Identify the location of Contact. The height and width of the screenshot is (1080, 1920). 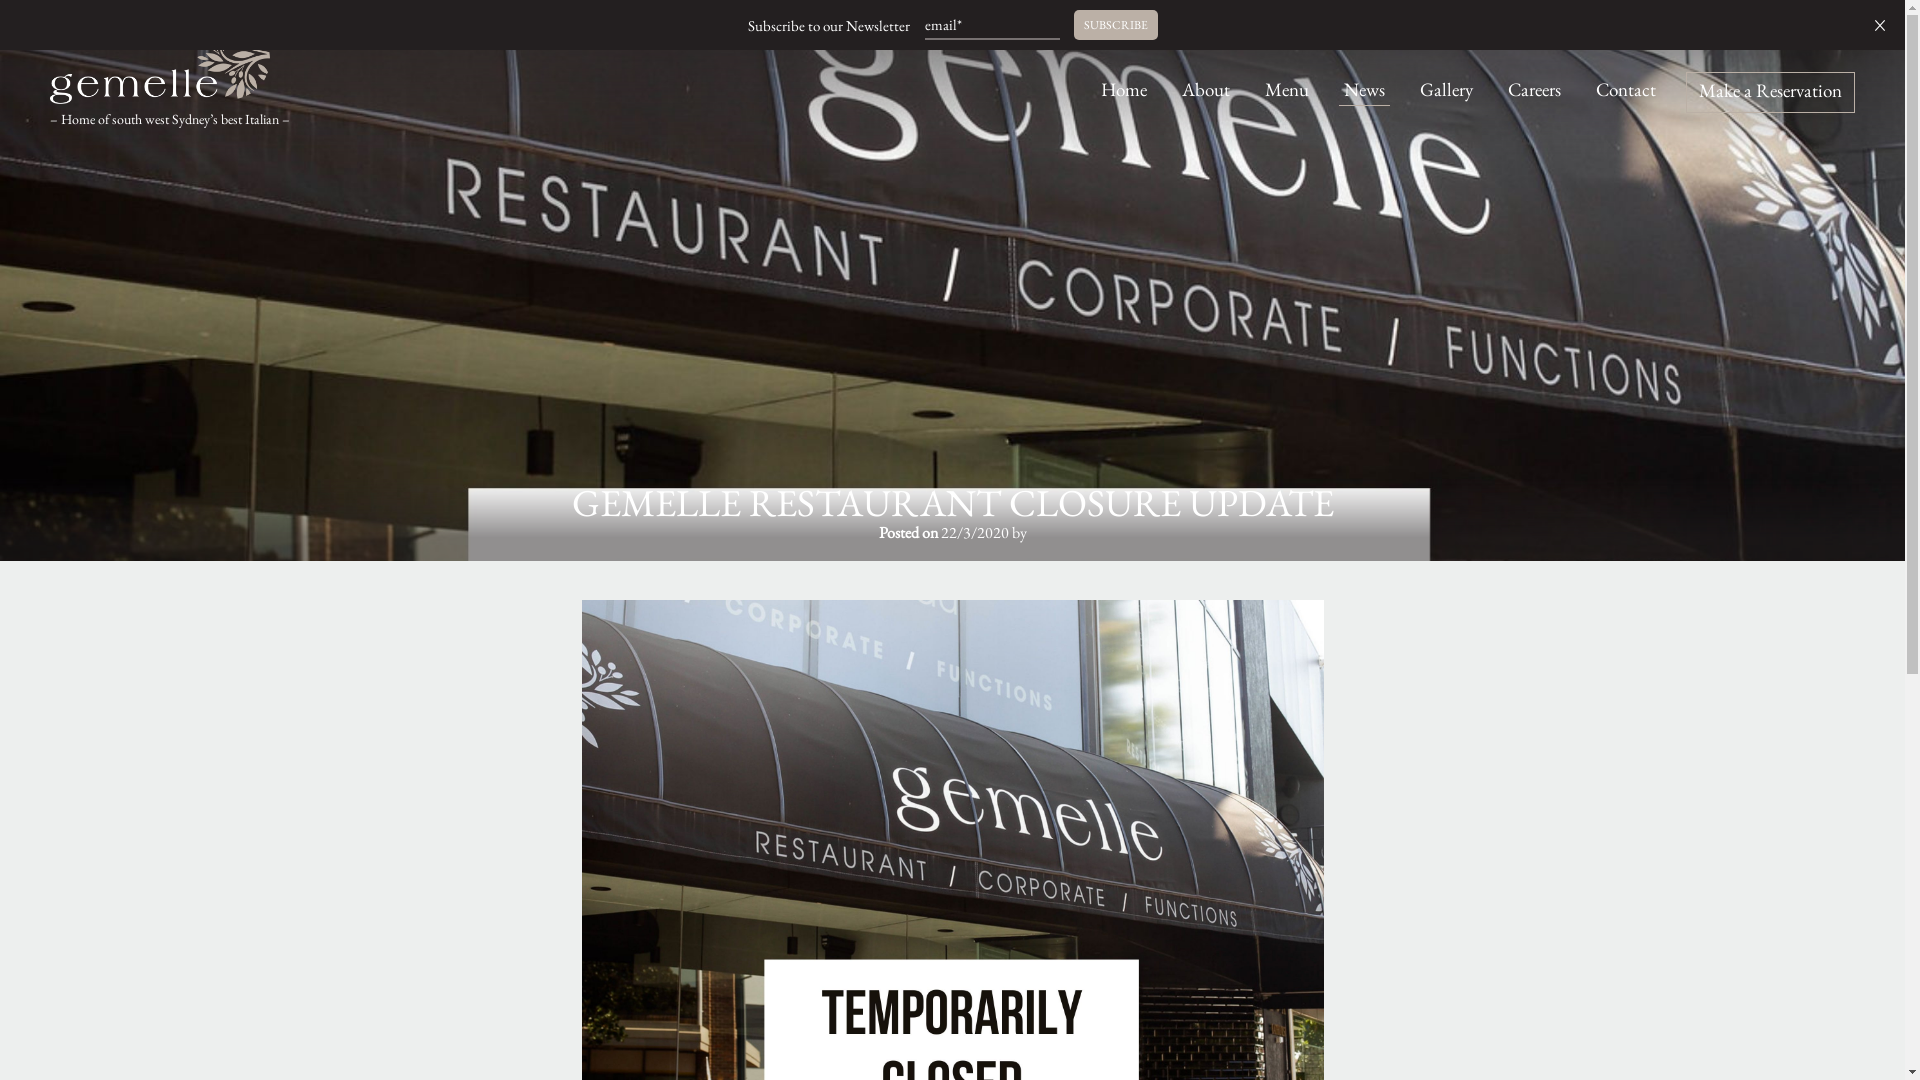
(1626, 90).